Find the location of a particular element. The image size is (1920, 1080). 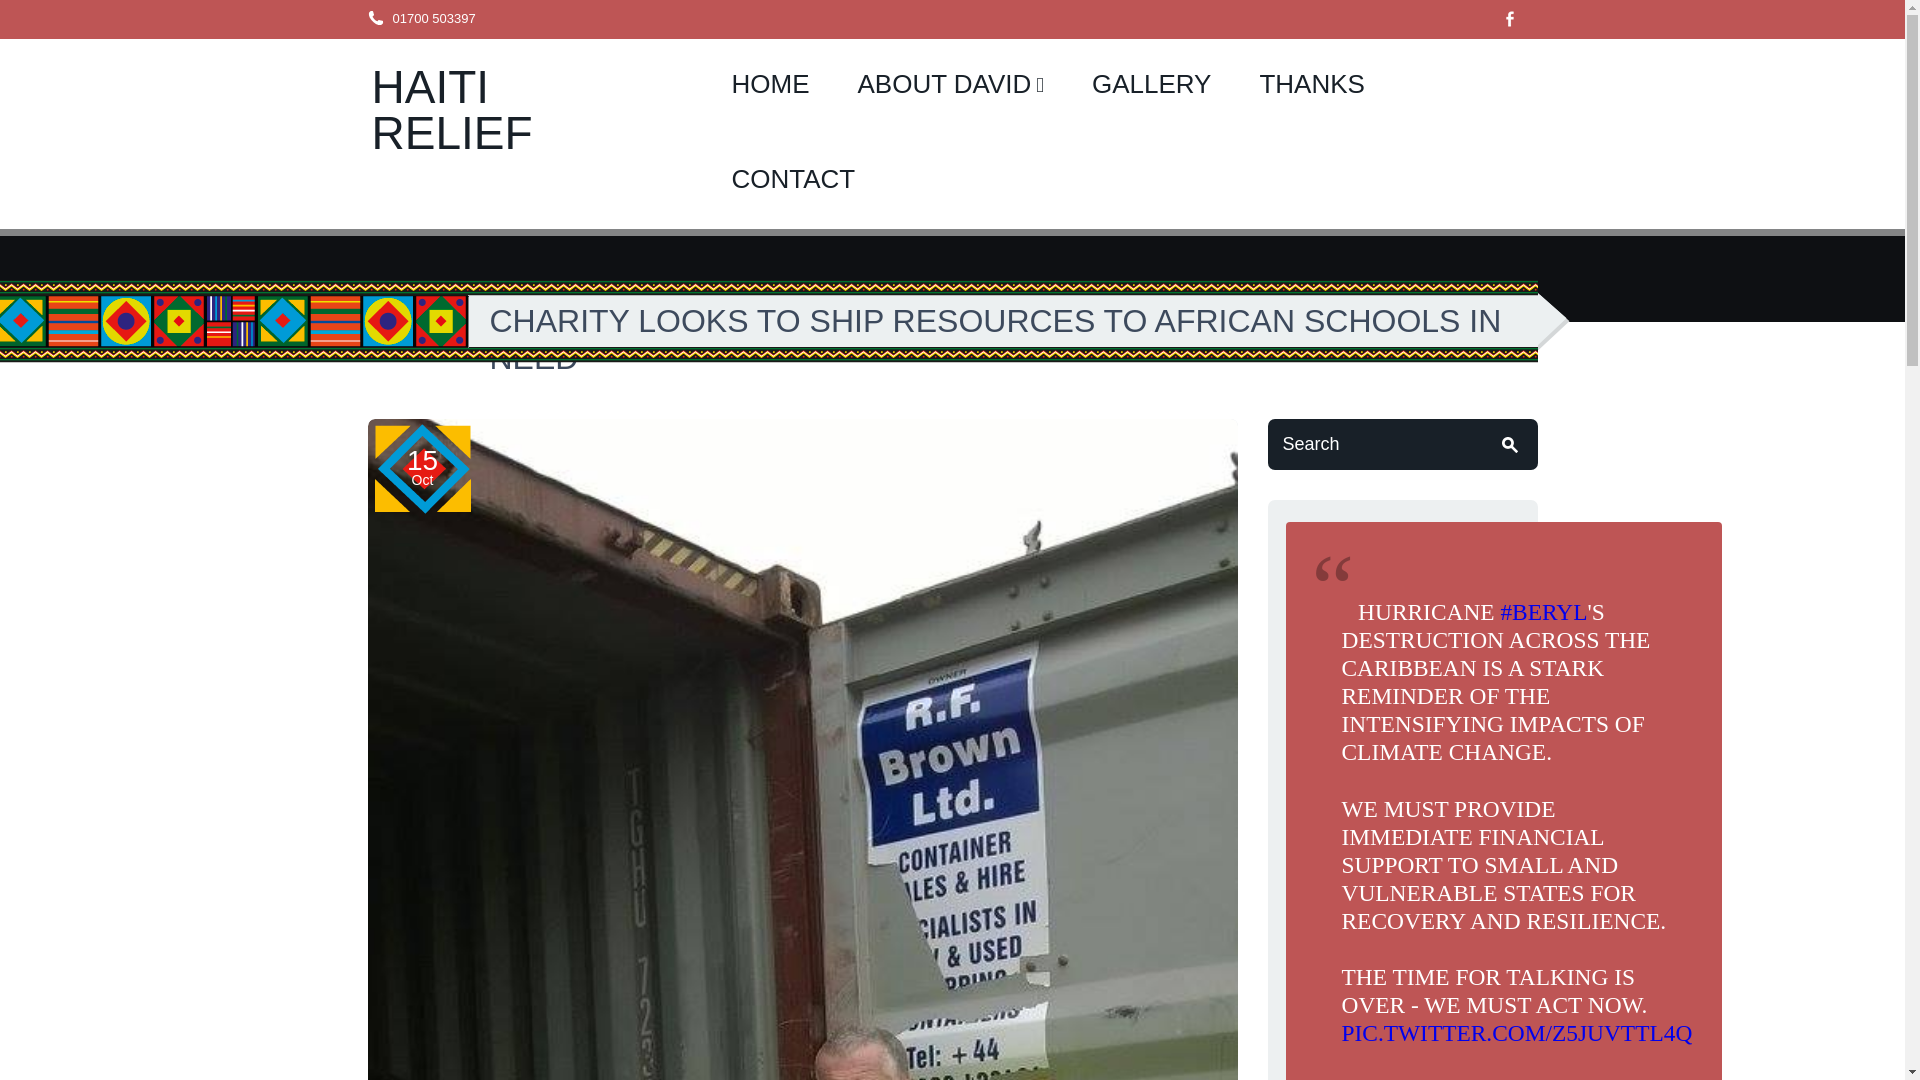

GALLERY is located at coordinates (1150, 86).